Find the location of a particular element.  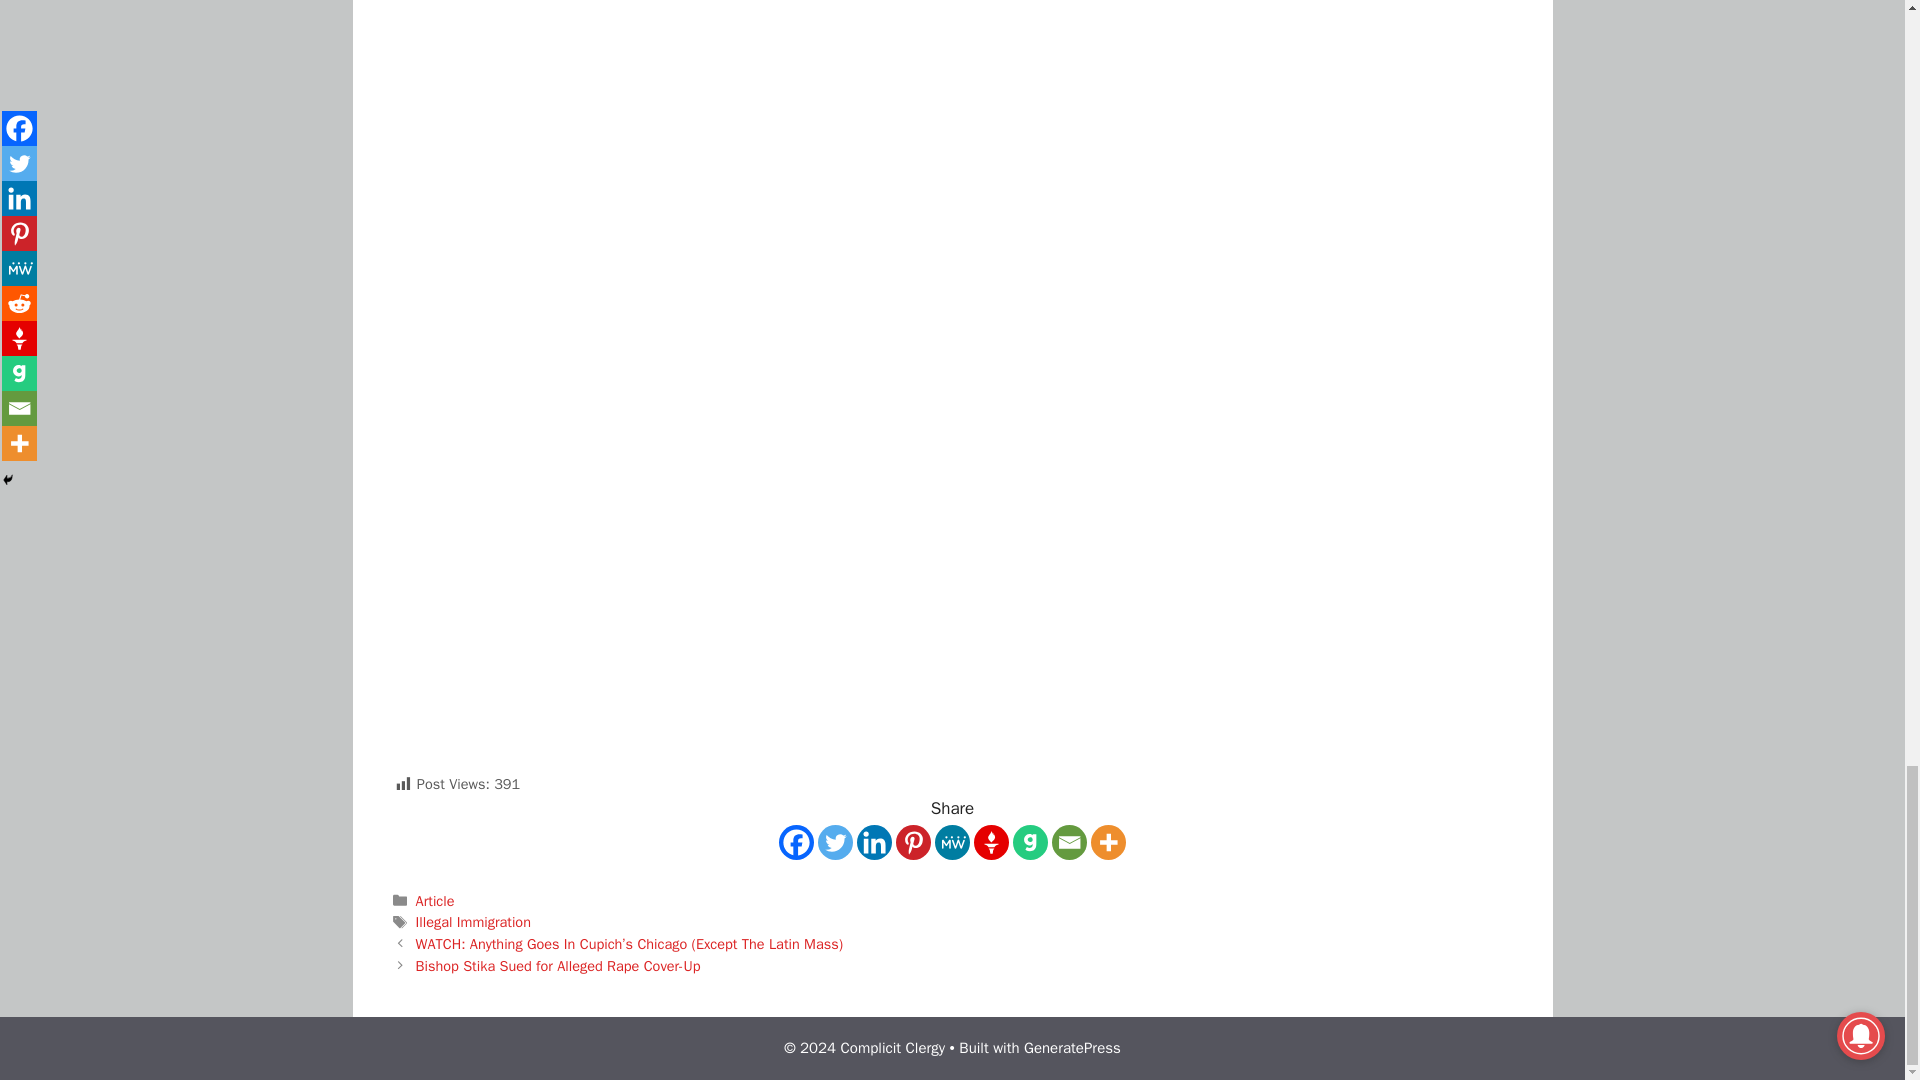

Twitter is located at coordinates (834, 842).